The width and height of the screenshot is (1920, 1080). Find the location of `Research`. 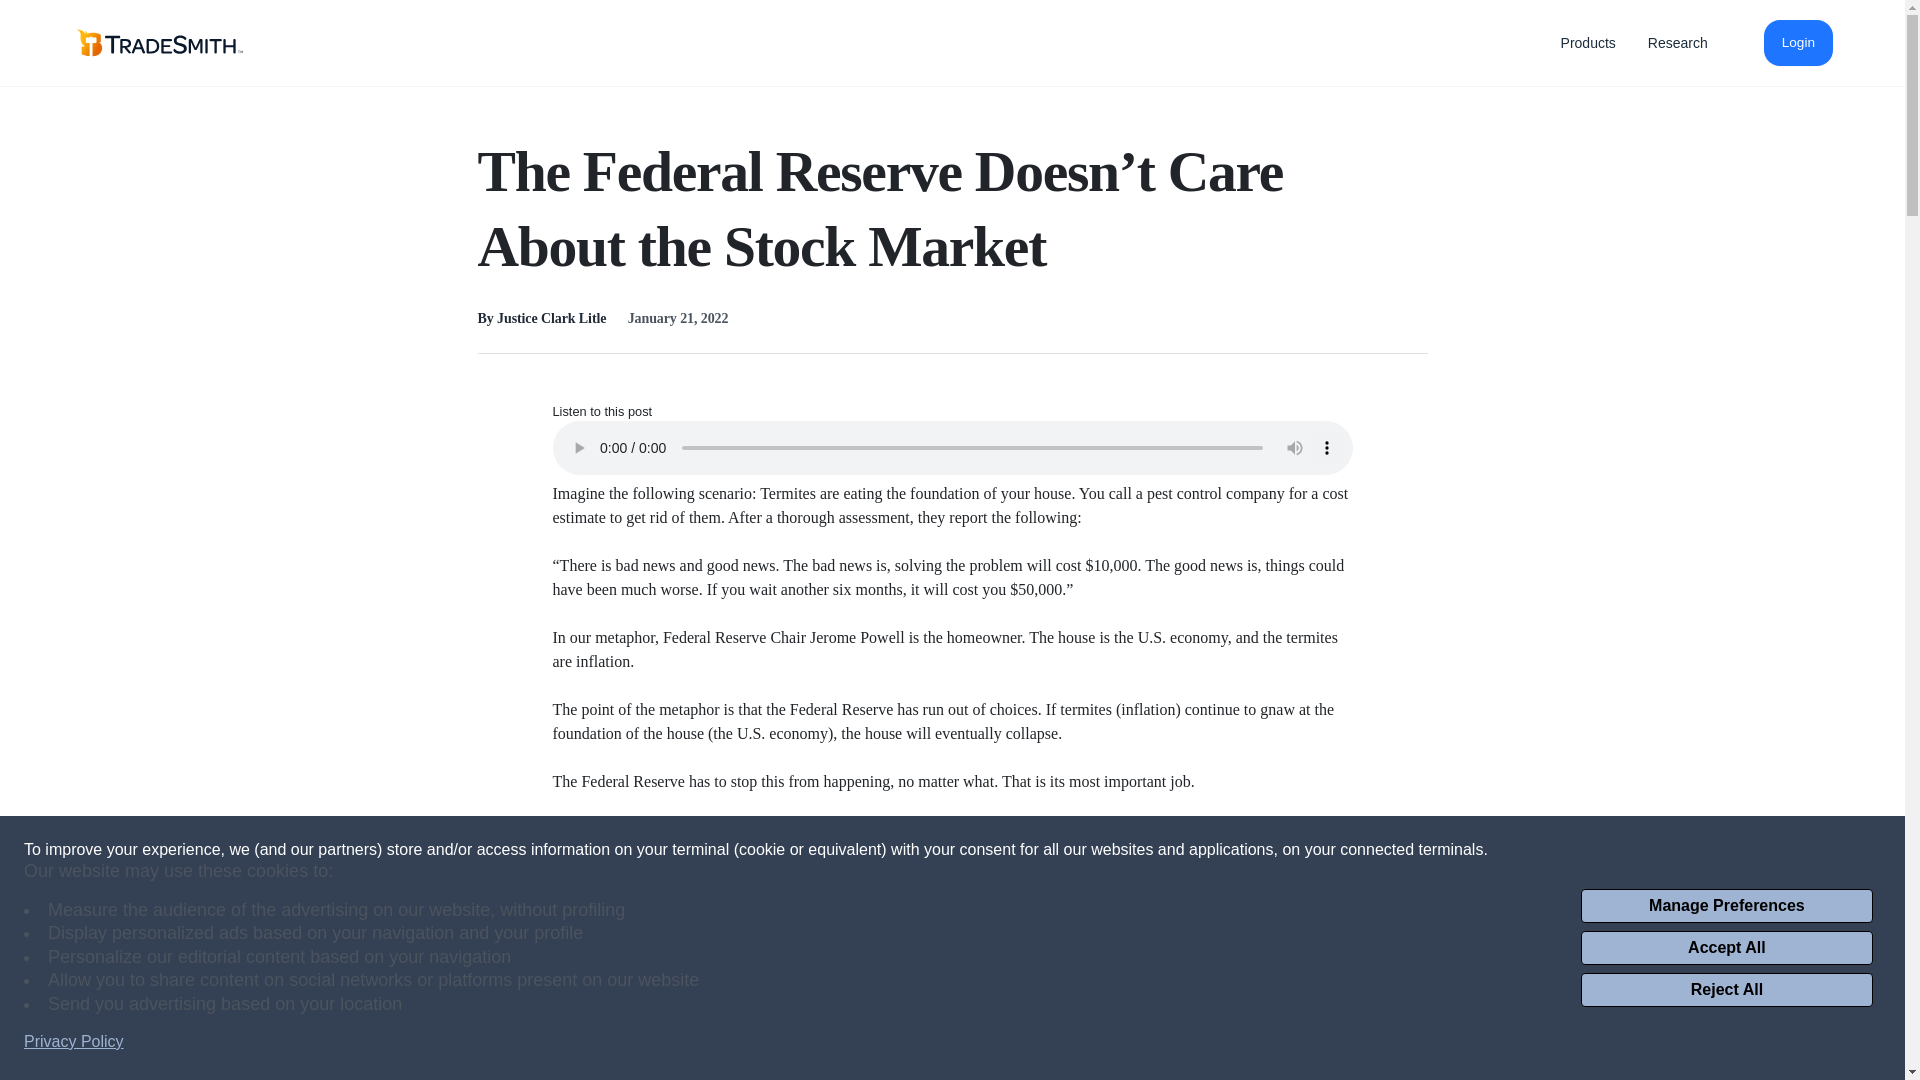

Research is located at coordinates (1678, 42).